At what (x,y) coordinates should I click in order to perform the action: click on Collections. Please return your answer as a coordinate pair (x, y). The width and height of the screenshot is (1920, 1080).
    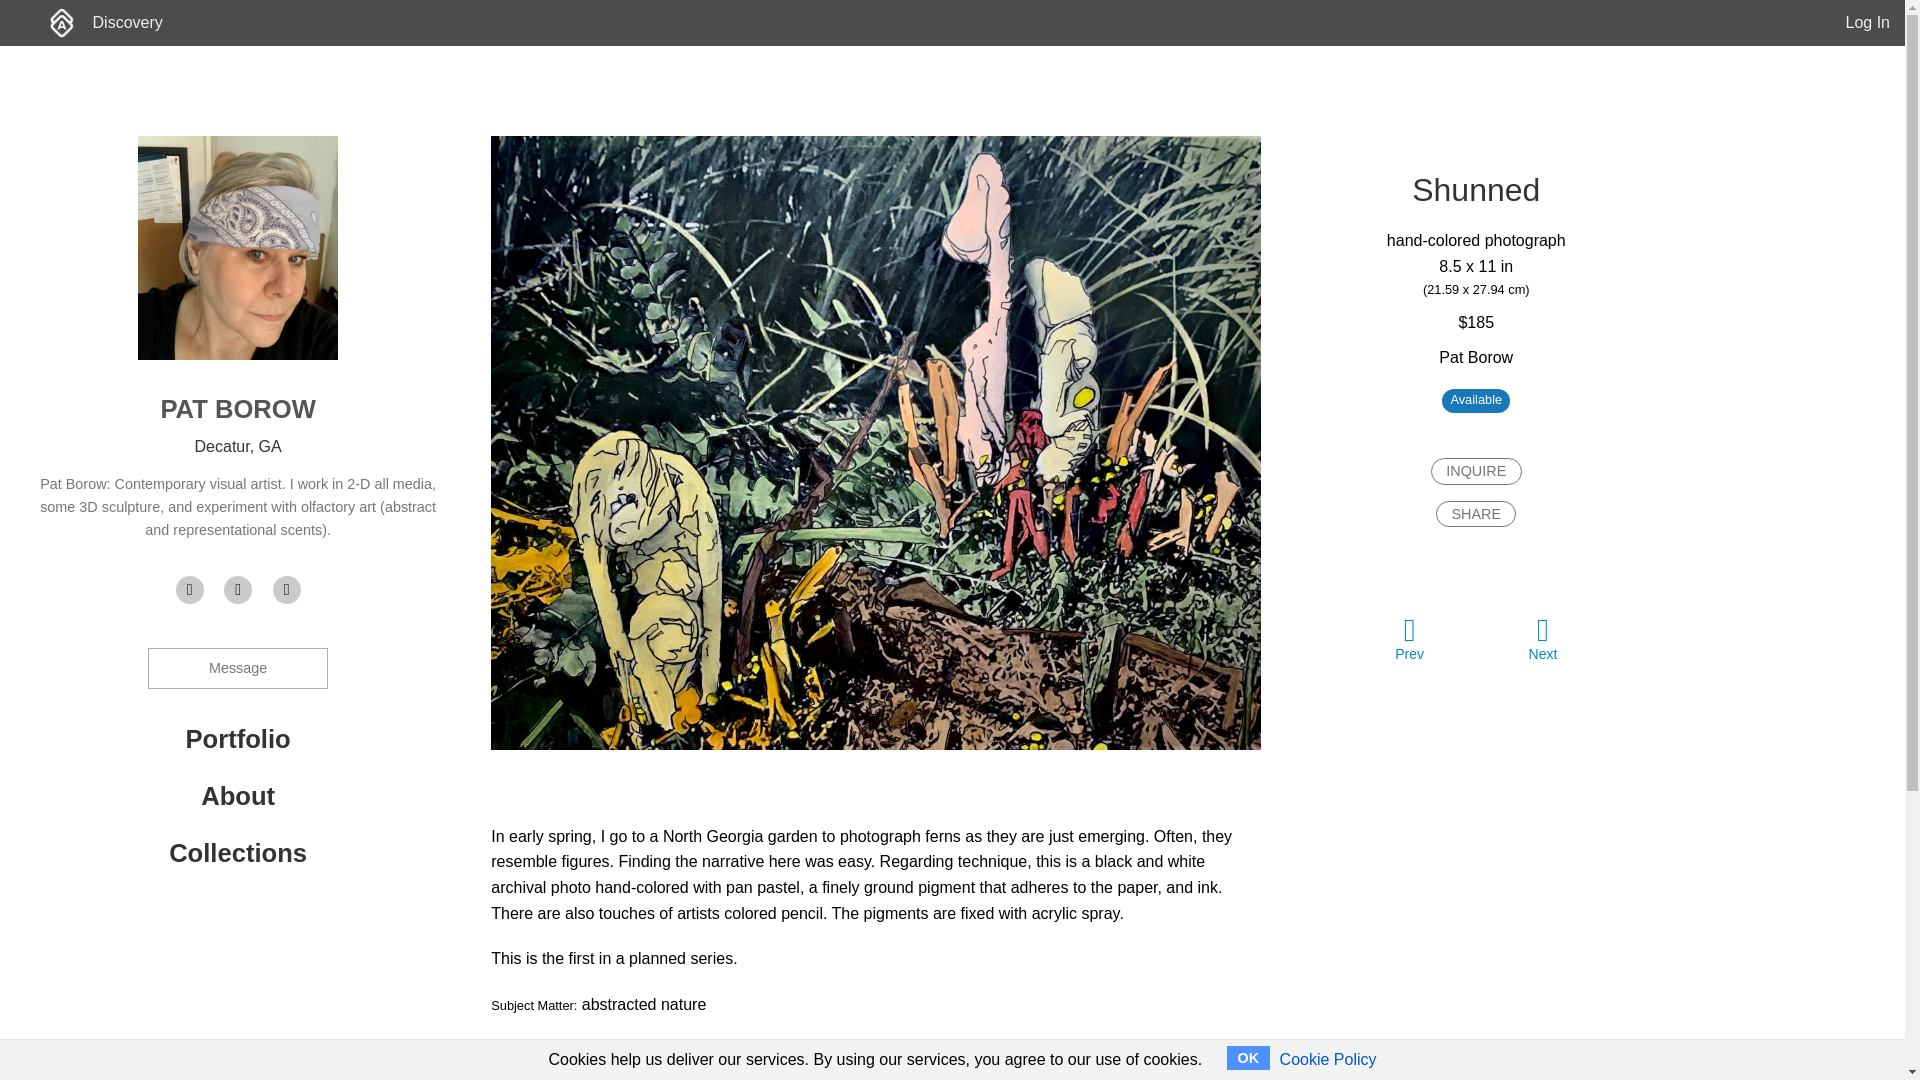
    Looking at the image, I should click on (238, 853).